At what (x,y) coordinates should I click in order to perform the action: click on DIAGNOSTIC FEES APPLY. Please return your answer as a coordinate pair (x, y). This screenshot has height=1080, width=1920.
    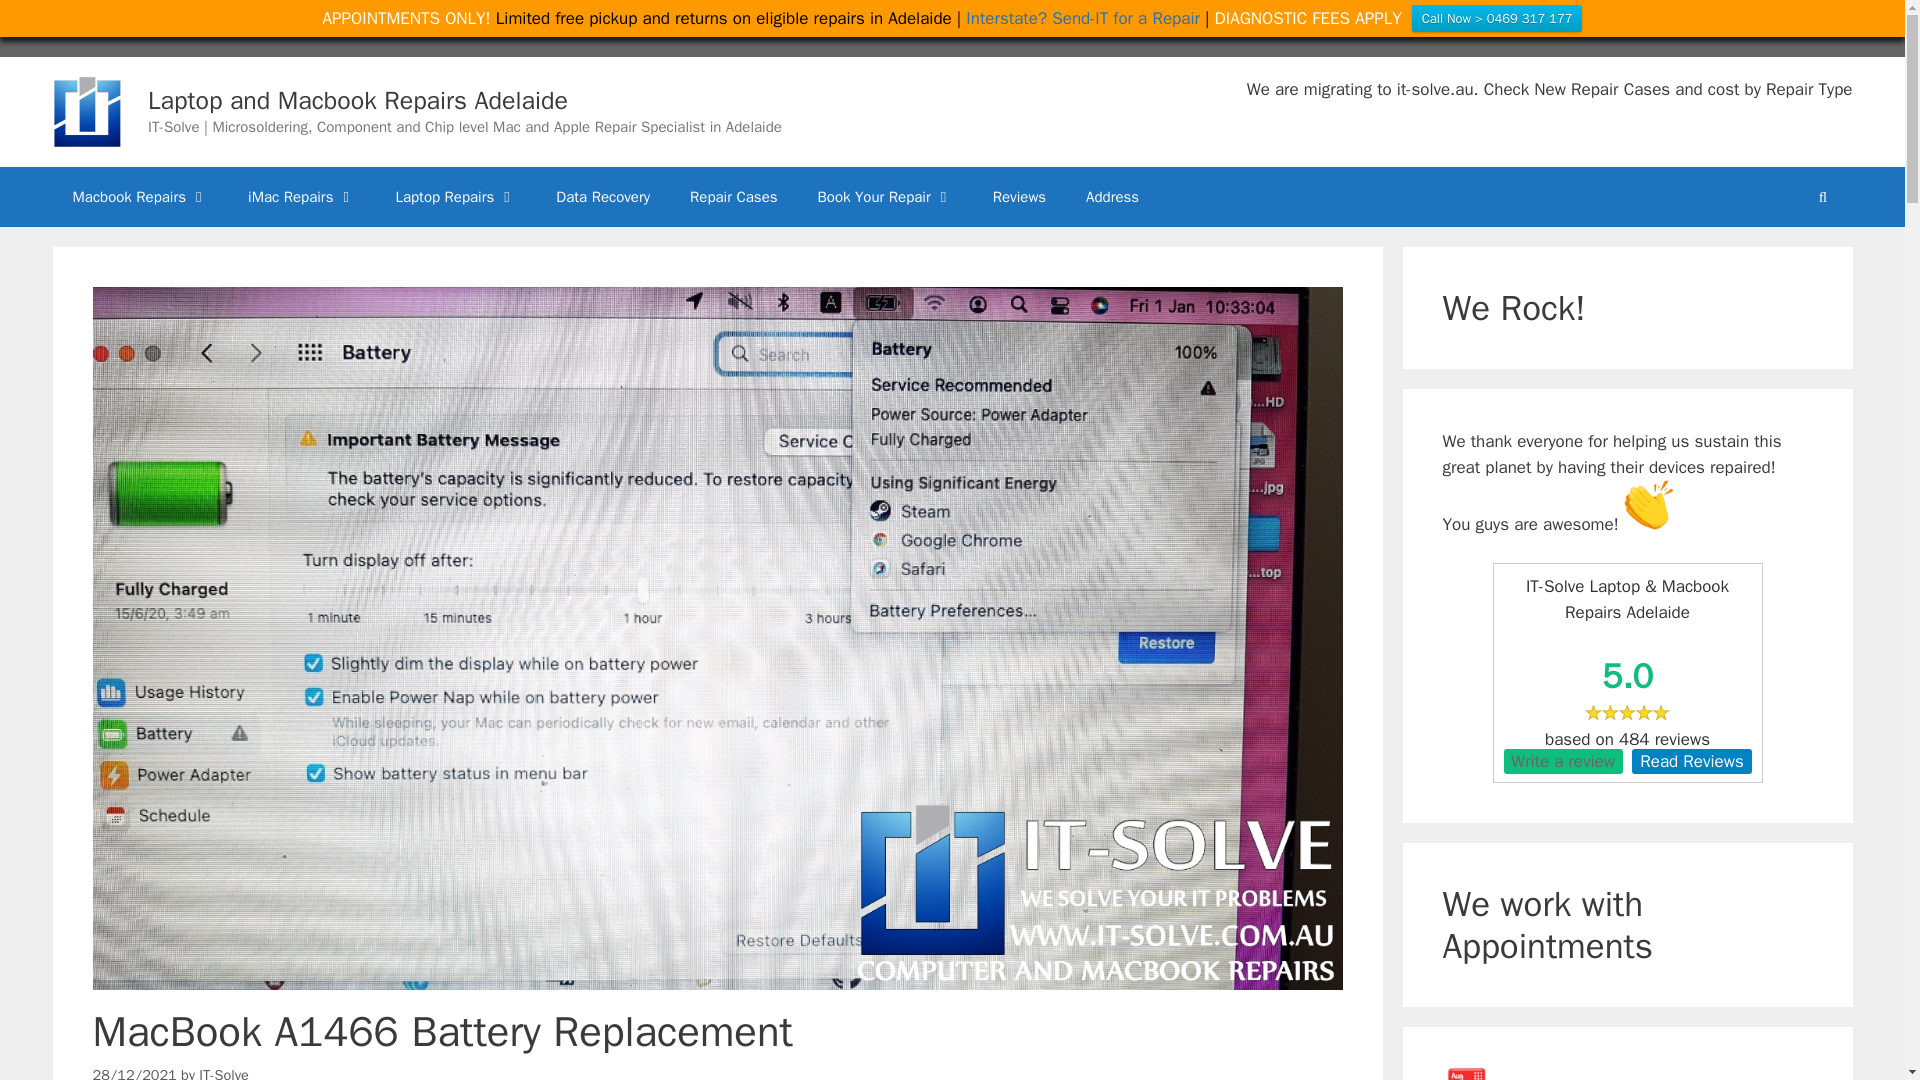
    Looking at the image, I should click on (1308, 18).